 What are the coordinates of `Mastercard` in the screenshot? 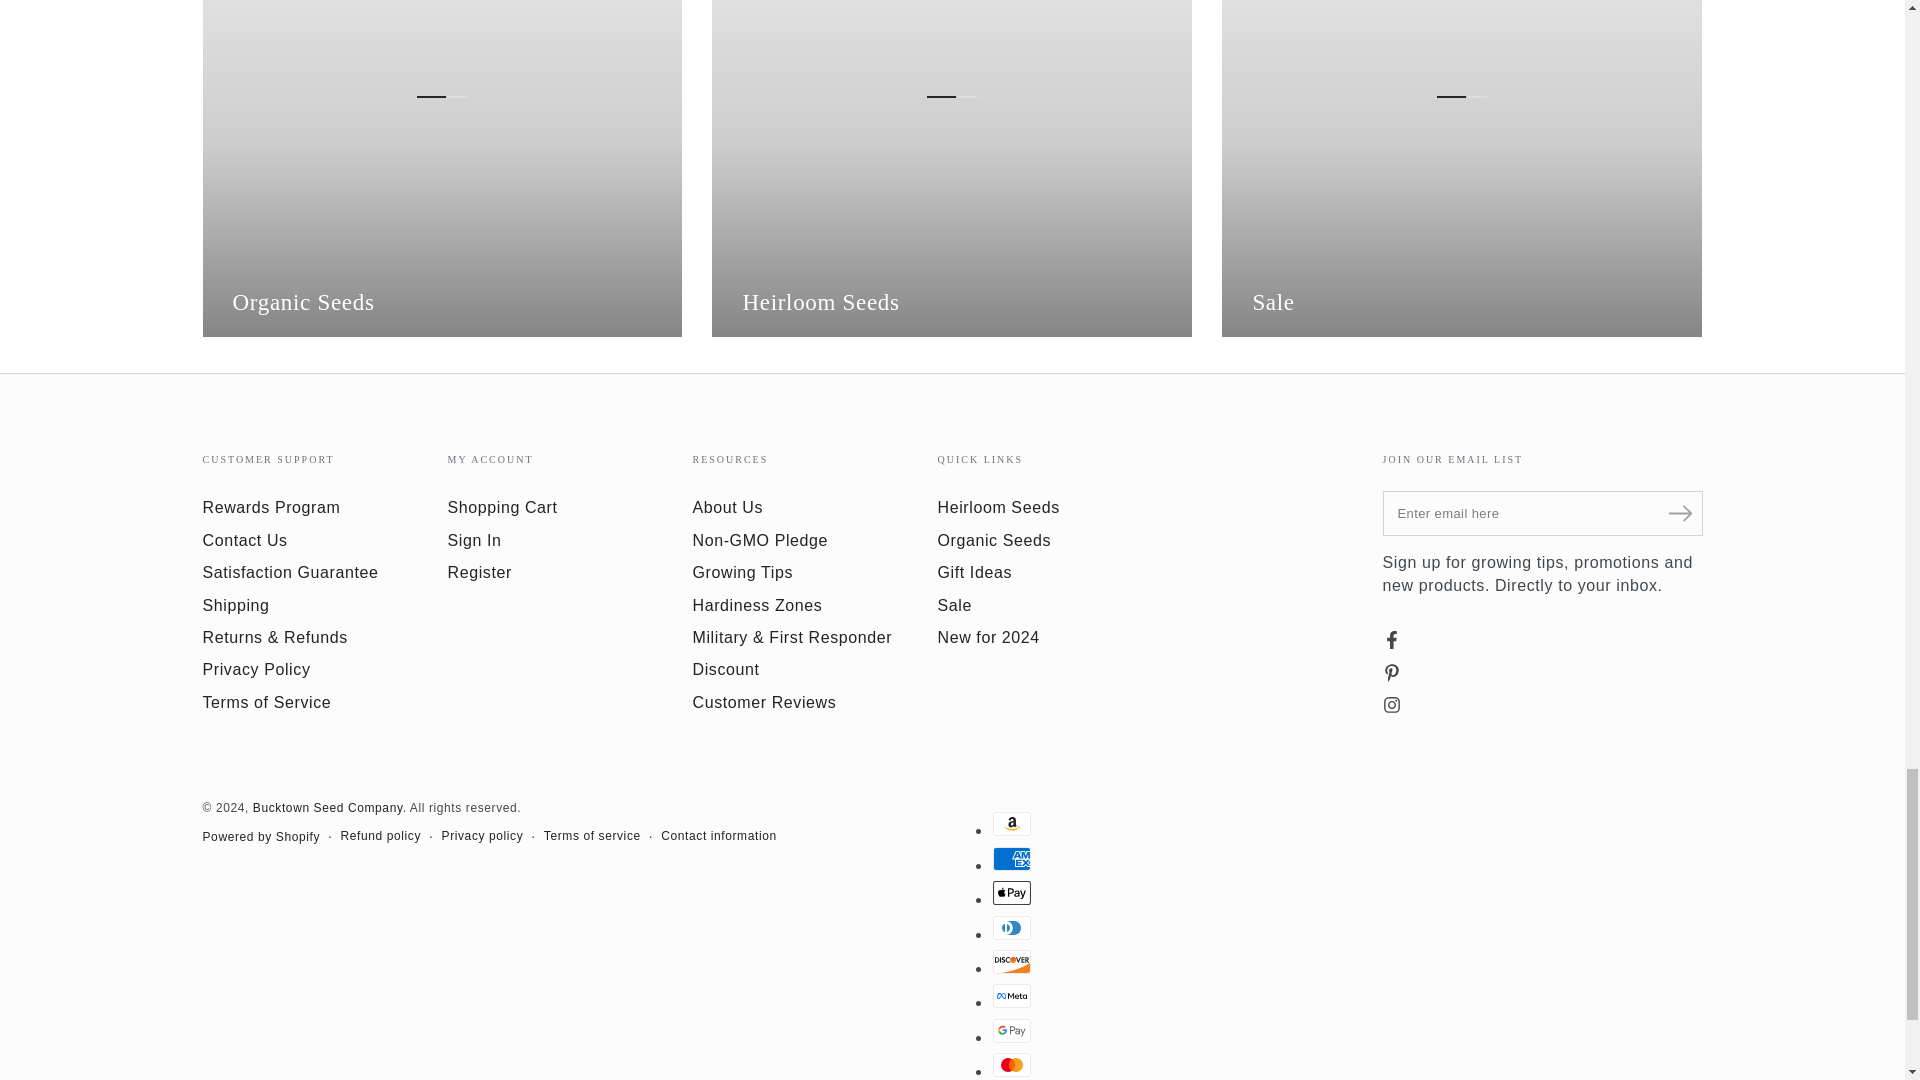 It's located at (1010, 1064).